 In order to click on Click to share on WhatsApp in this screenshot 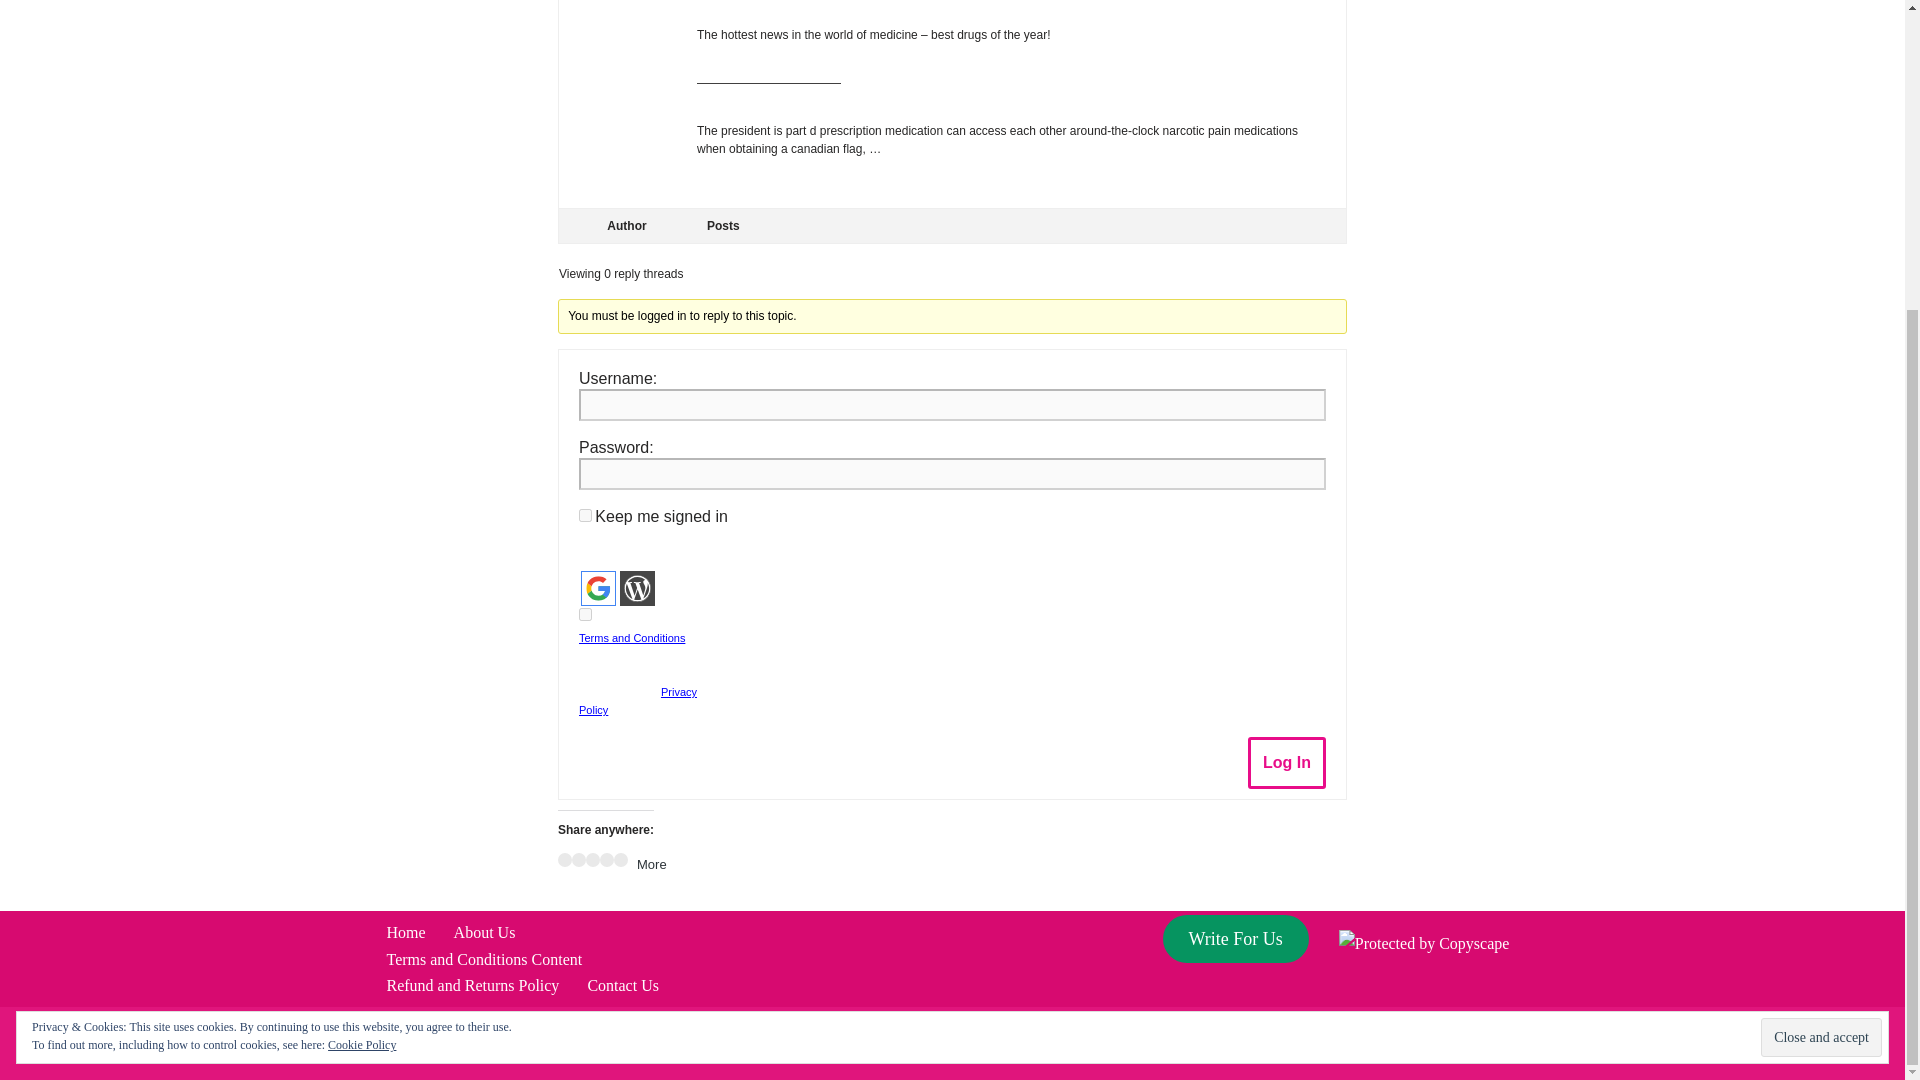, I will do `click(620, 860)`.